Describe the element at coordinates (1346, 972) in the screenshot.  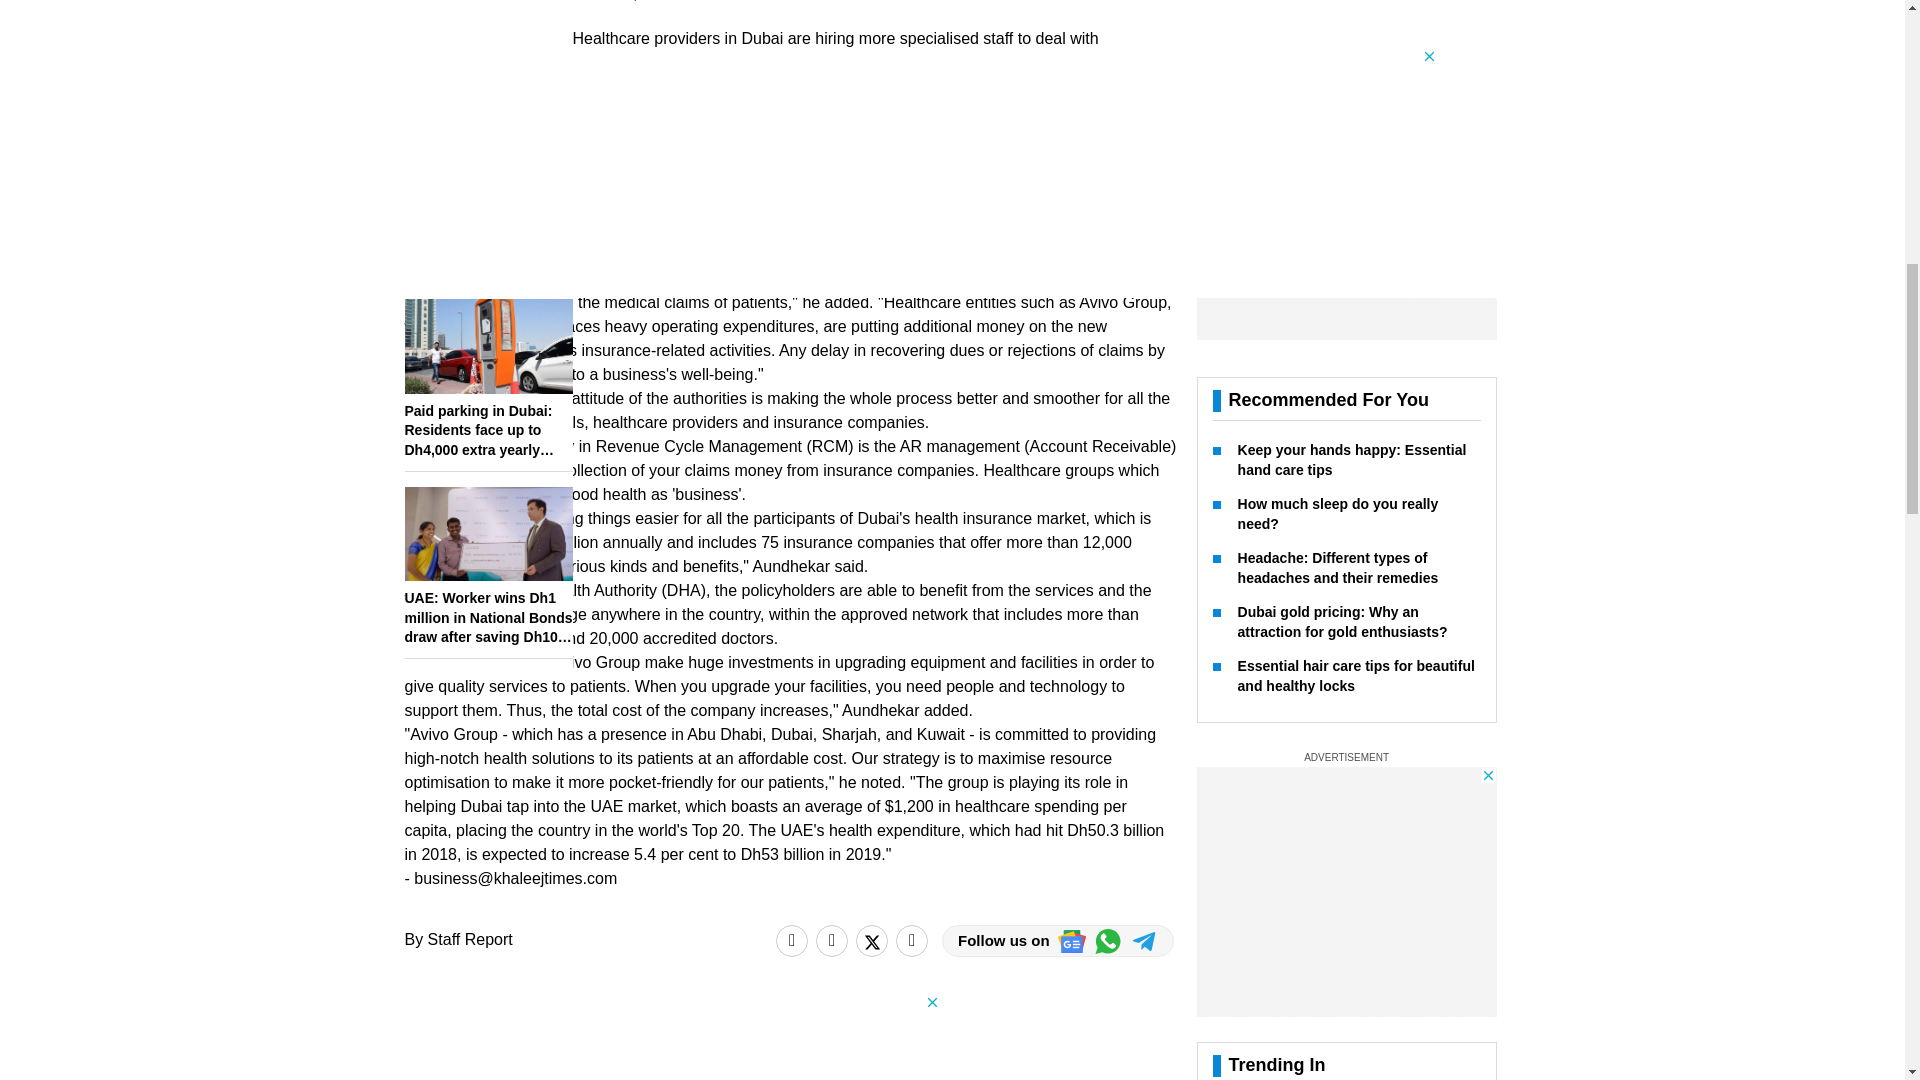
I see `3rd party ad content` at that location.